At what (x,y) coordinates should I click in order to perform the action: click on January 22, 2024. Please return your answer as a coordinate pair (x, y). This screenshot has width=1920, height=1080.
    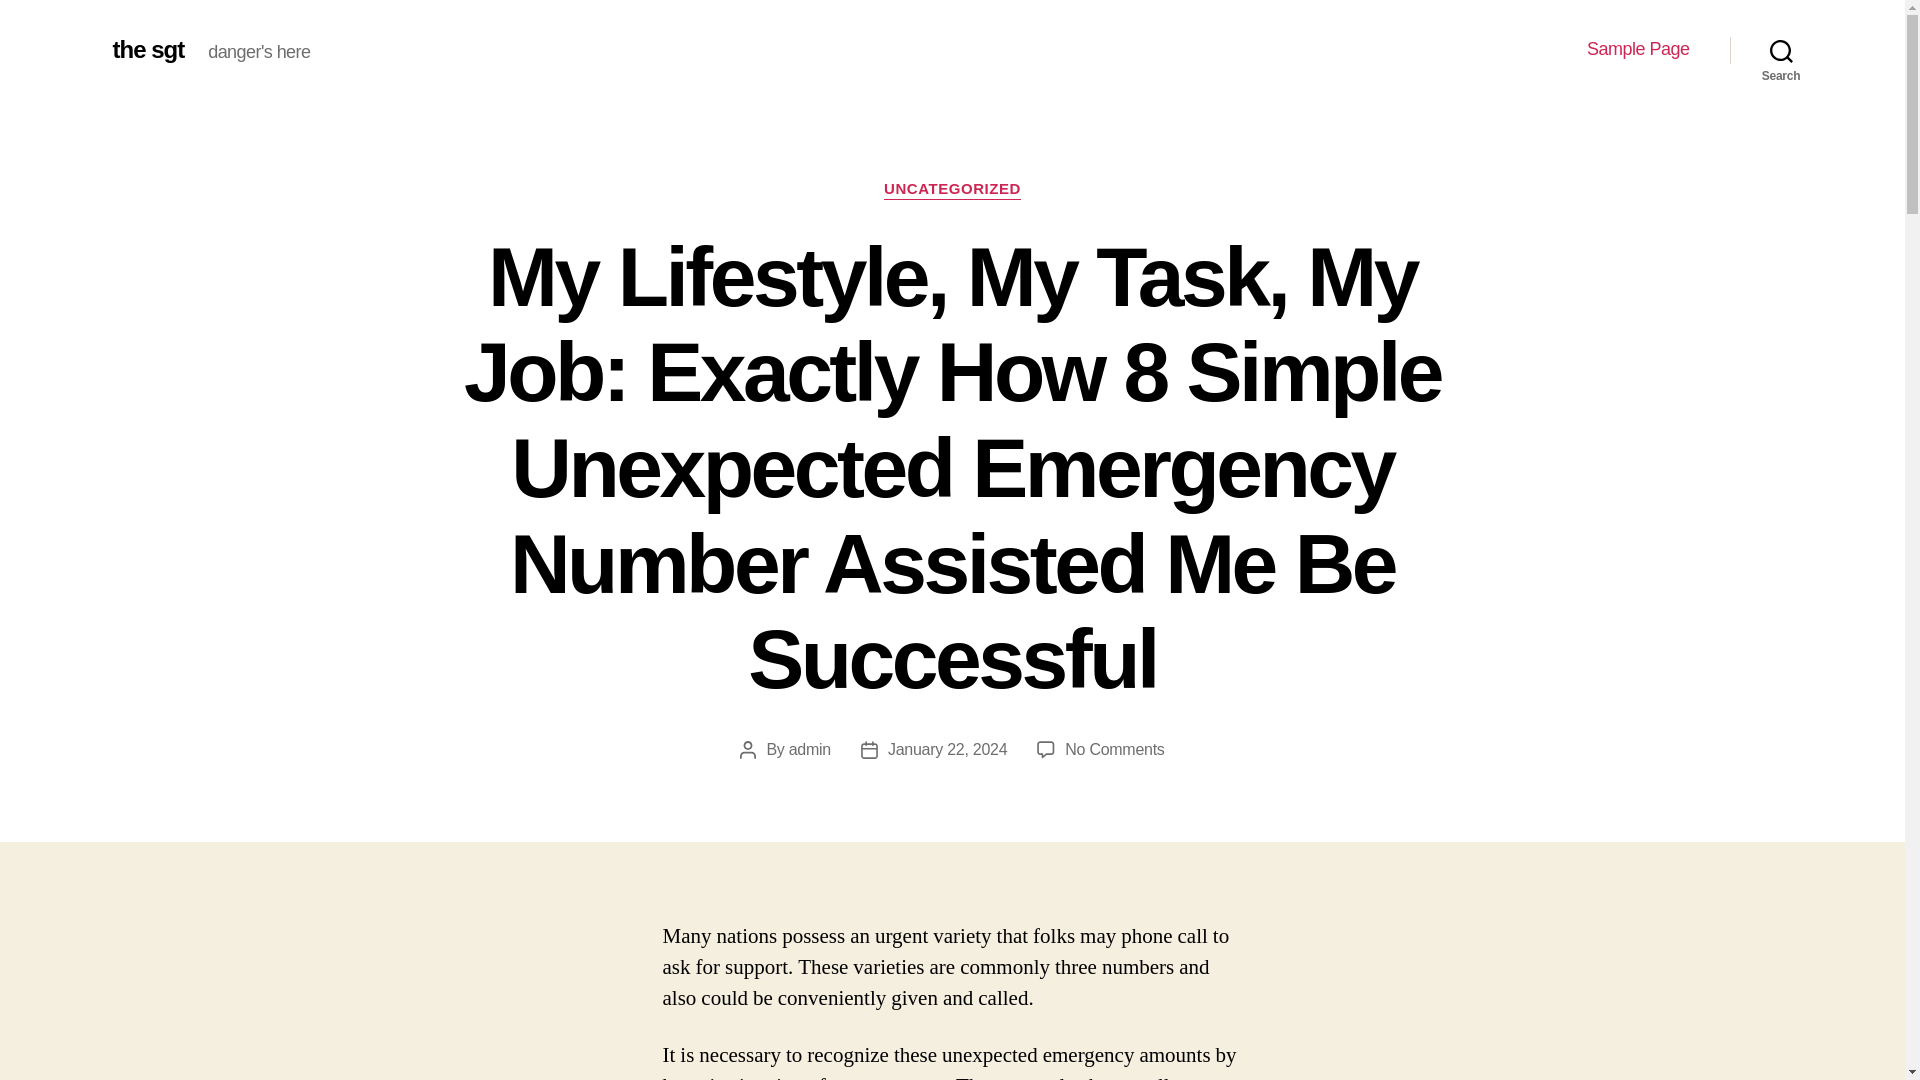
    Looking at the image, I should click on (946, 749).